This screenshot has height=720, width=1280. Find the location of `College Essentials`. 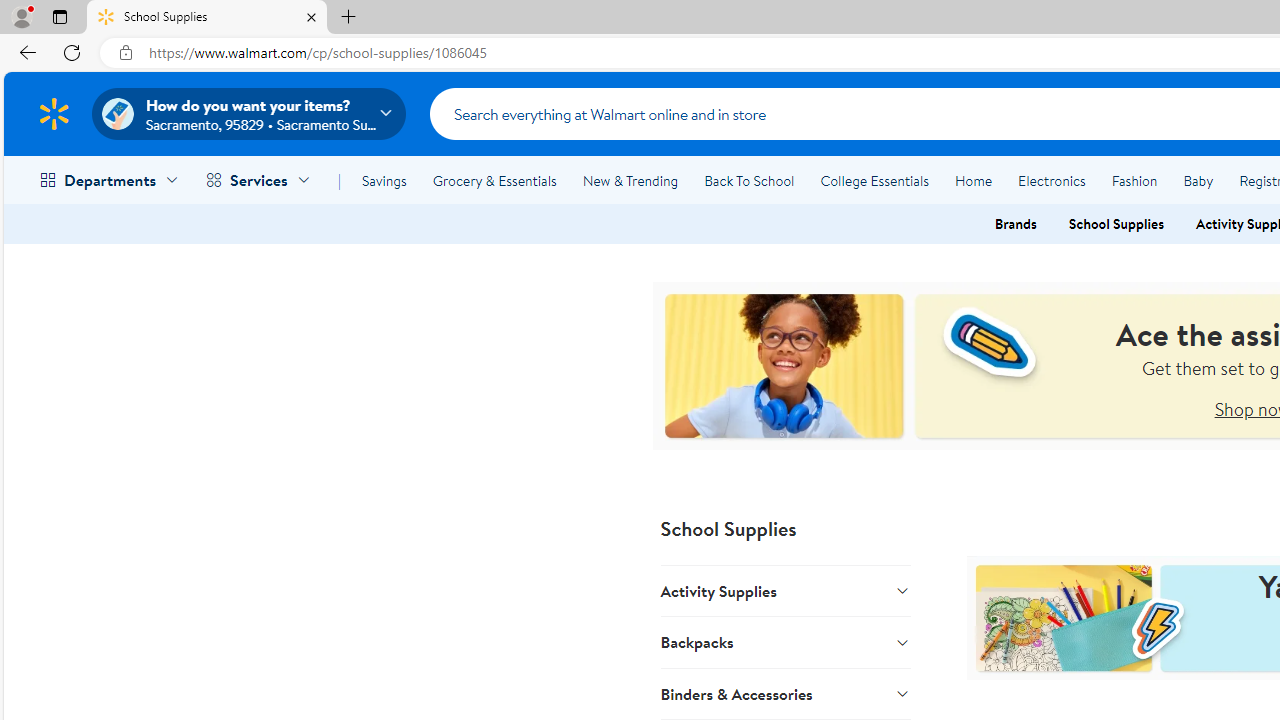

College Essentials is located at coordinates (874, 180).